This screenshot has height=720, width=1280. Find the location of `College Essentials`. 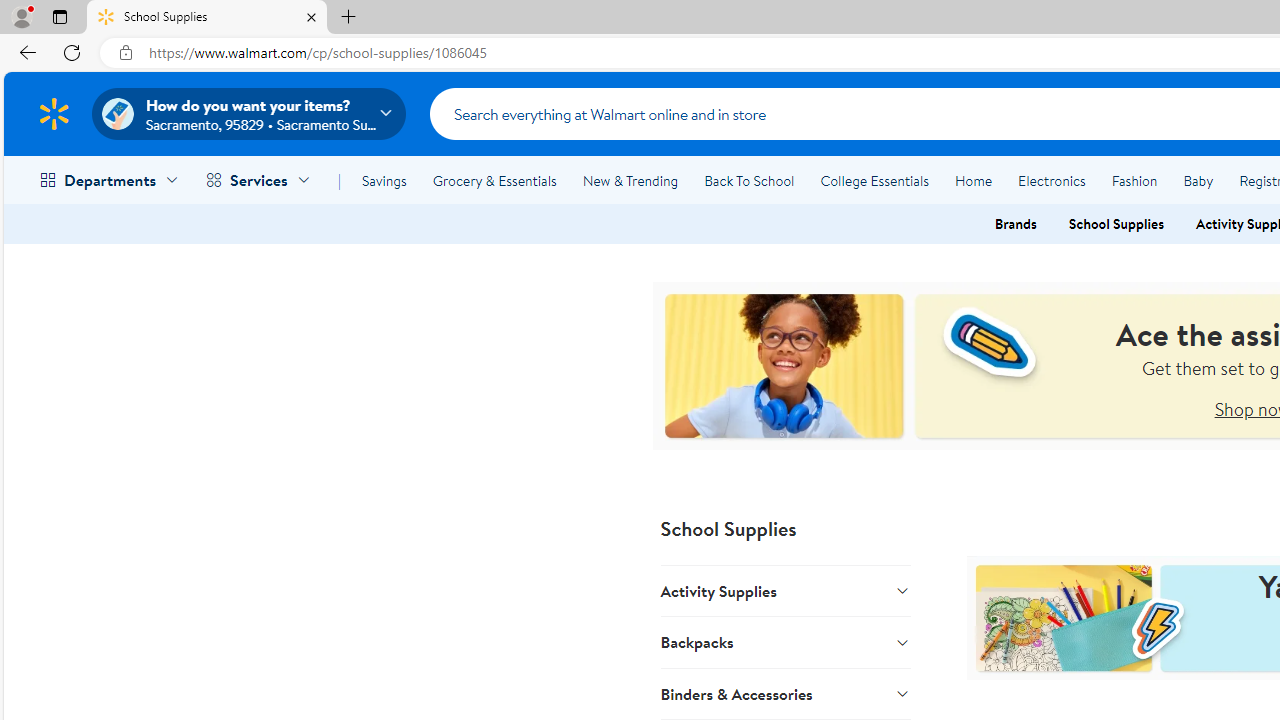

College Essentials is located at coordinates (874, 180).